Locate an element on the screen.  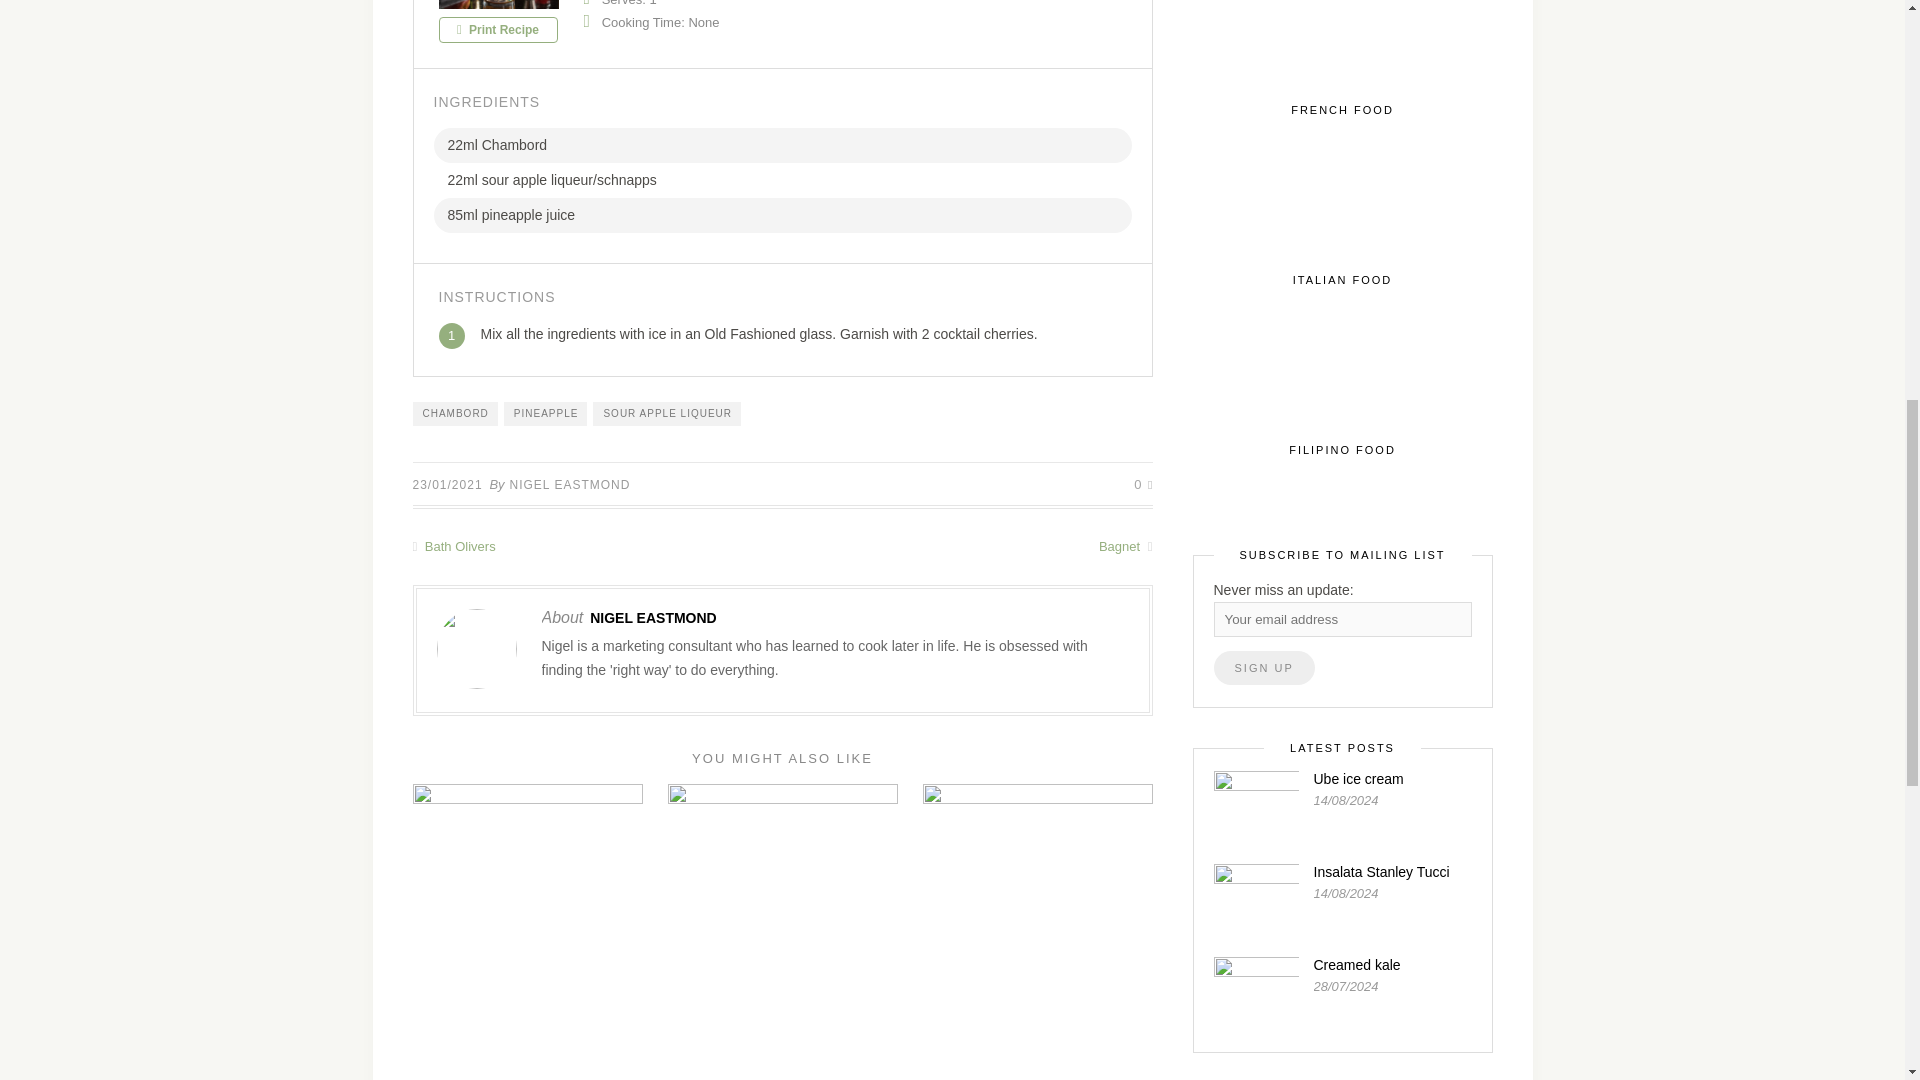
CHAMBORD is located at coordinates (454, 413).